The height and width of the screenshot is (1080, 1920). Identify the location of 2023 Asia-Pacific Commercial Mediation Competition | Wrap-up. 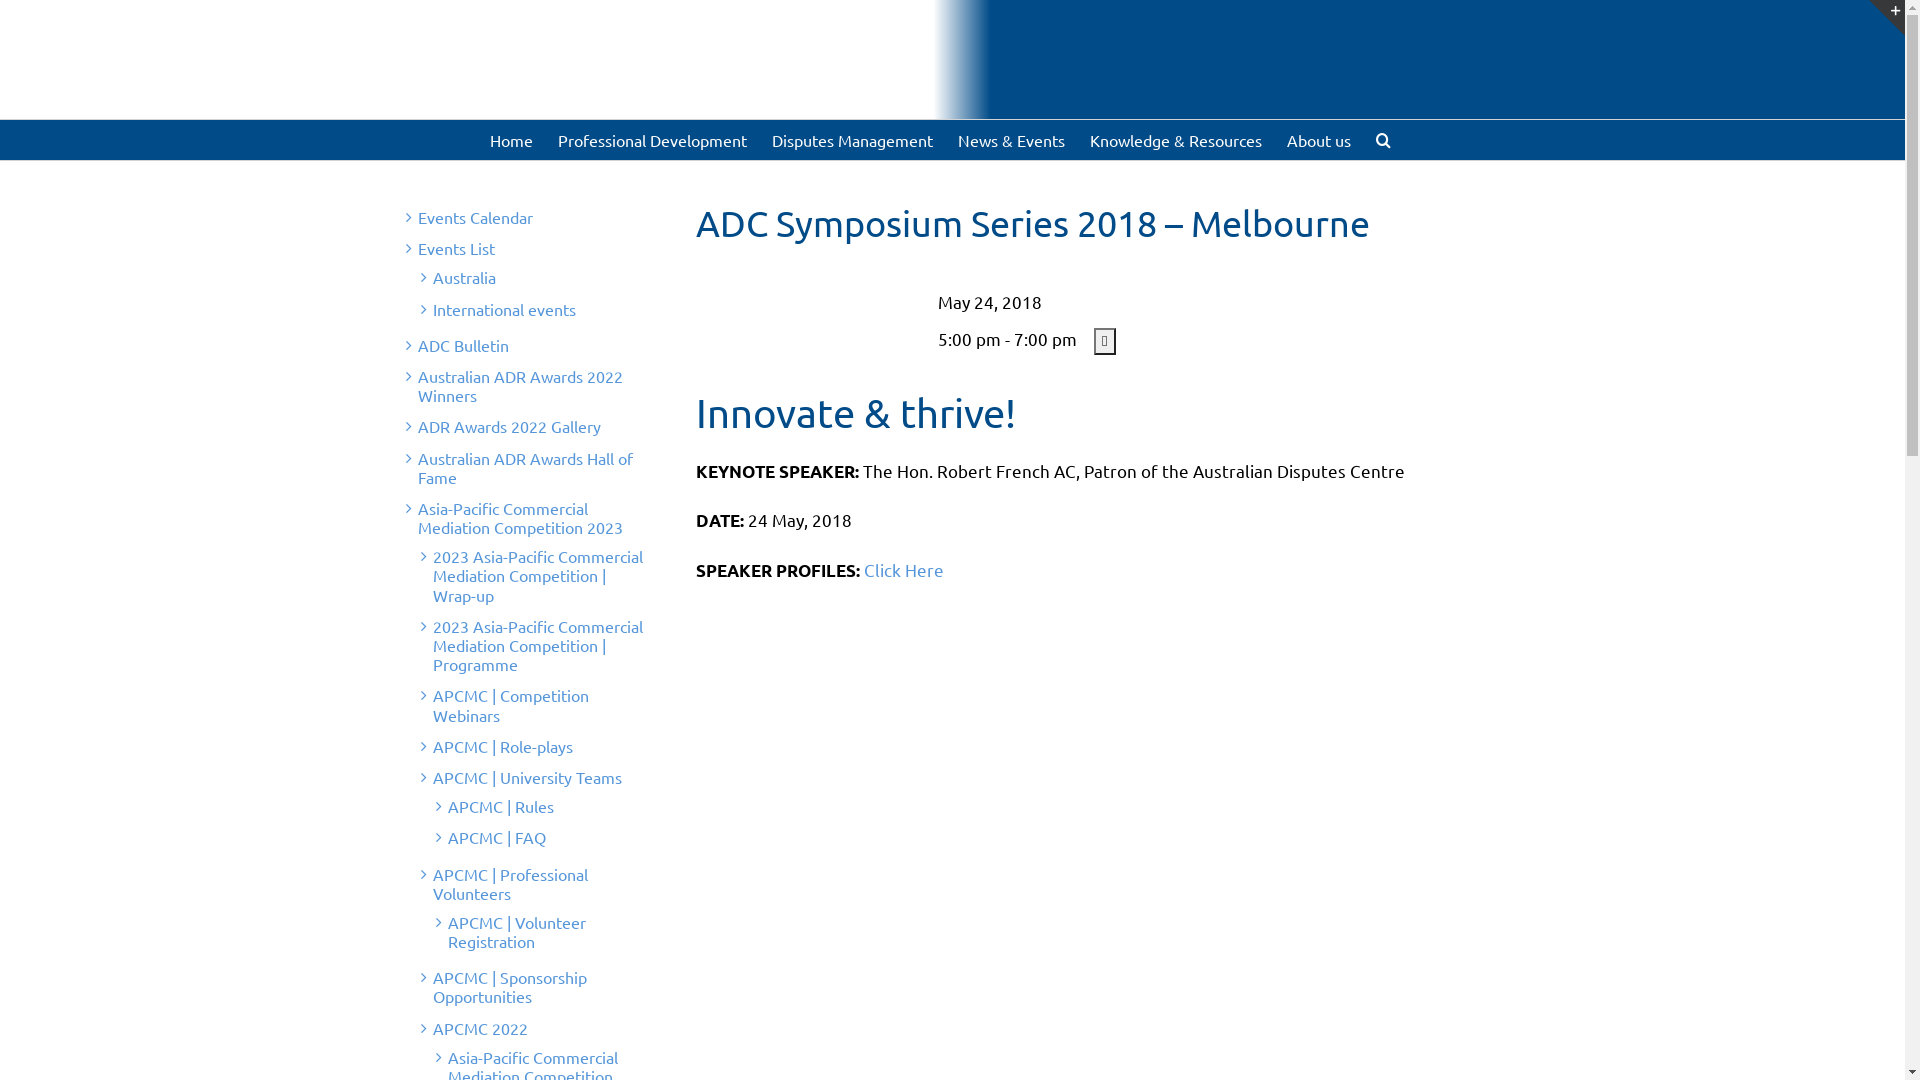
(537, 575).